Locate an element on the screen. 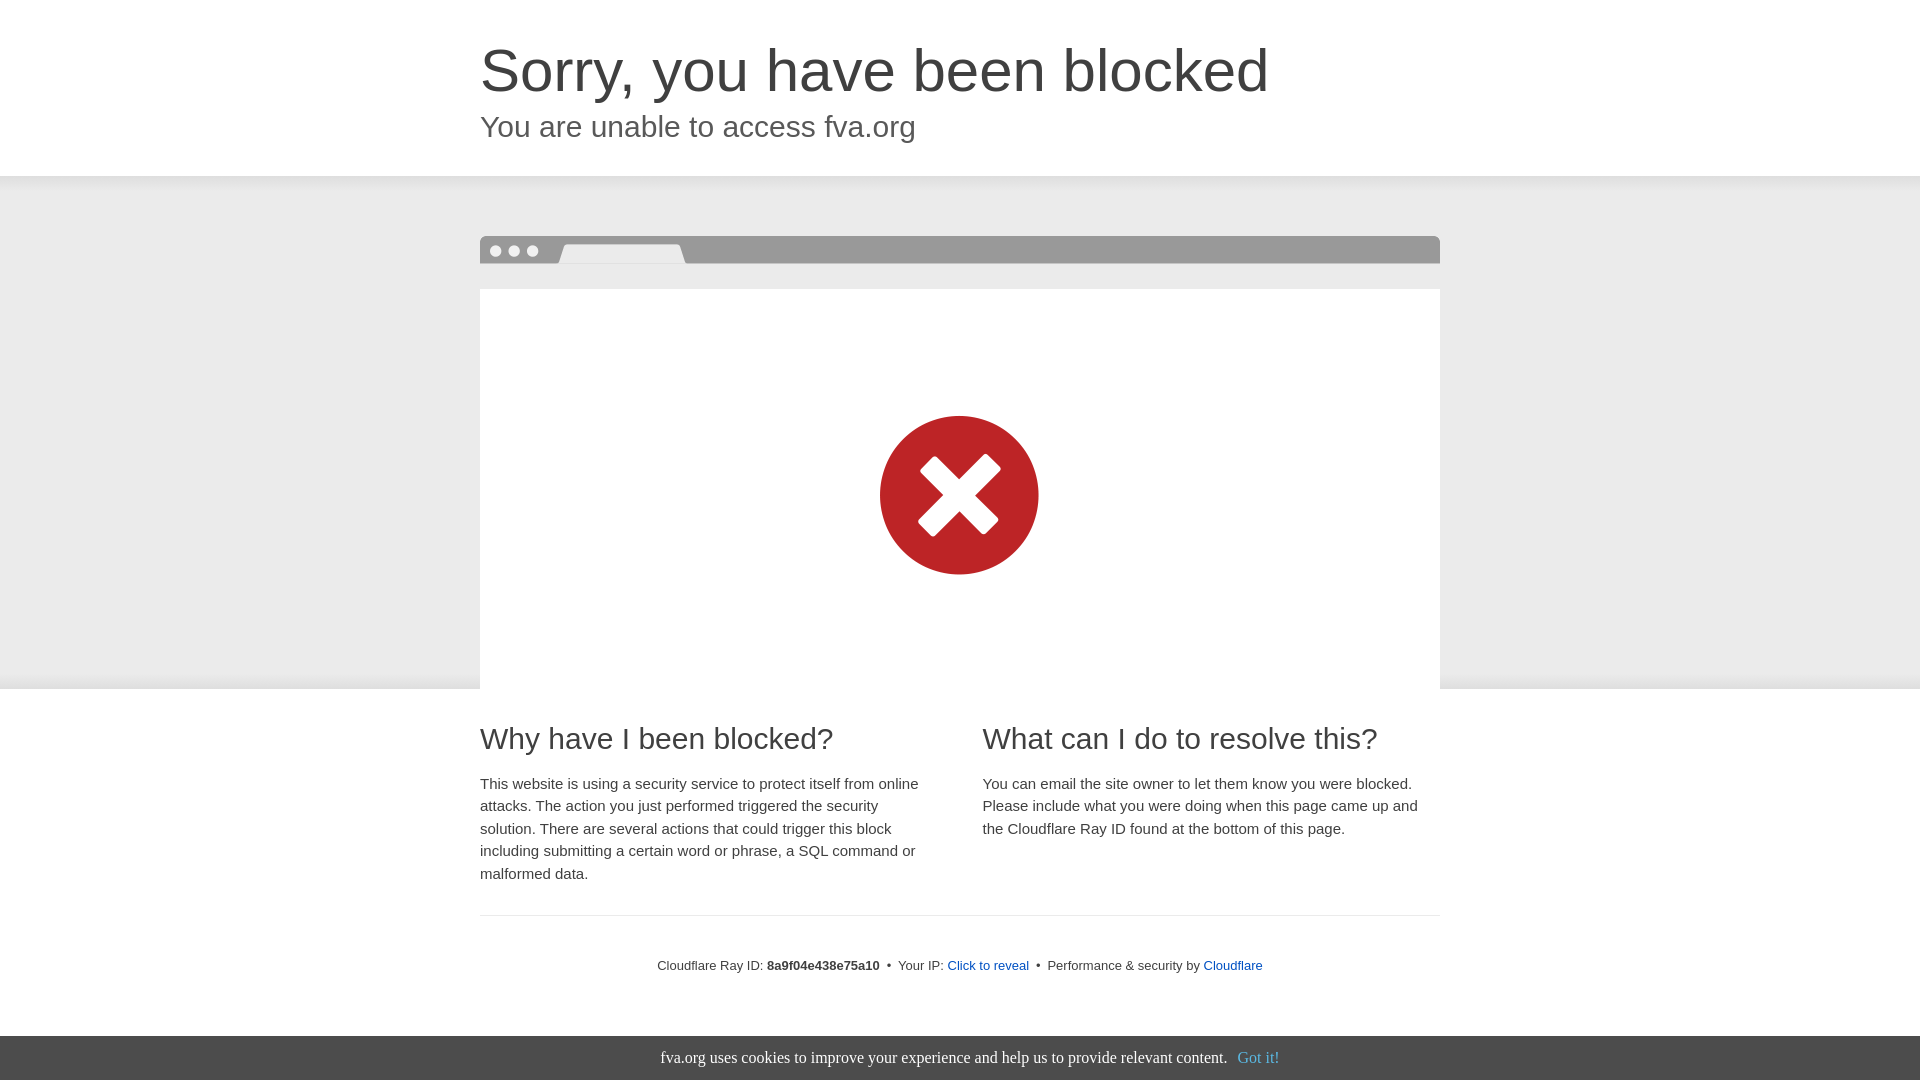 Image resolution: width=1920 pixels, height=1080 pixels. Cloudflare is located at coordinates (1233, 965).